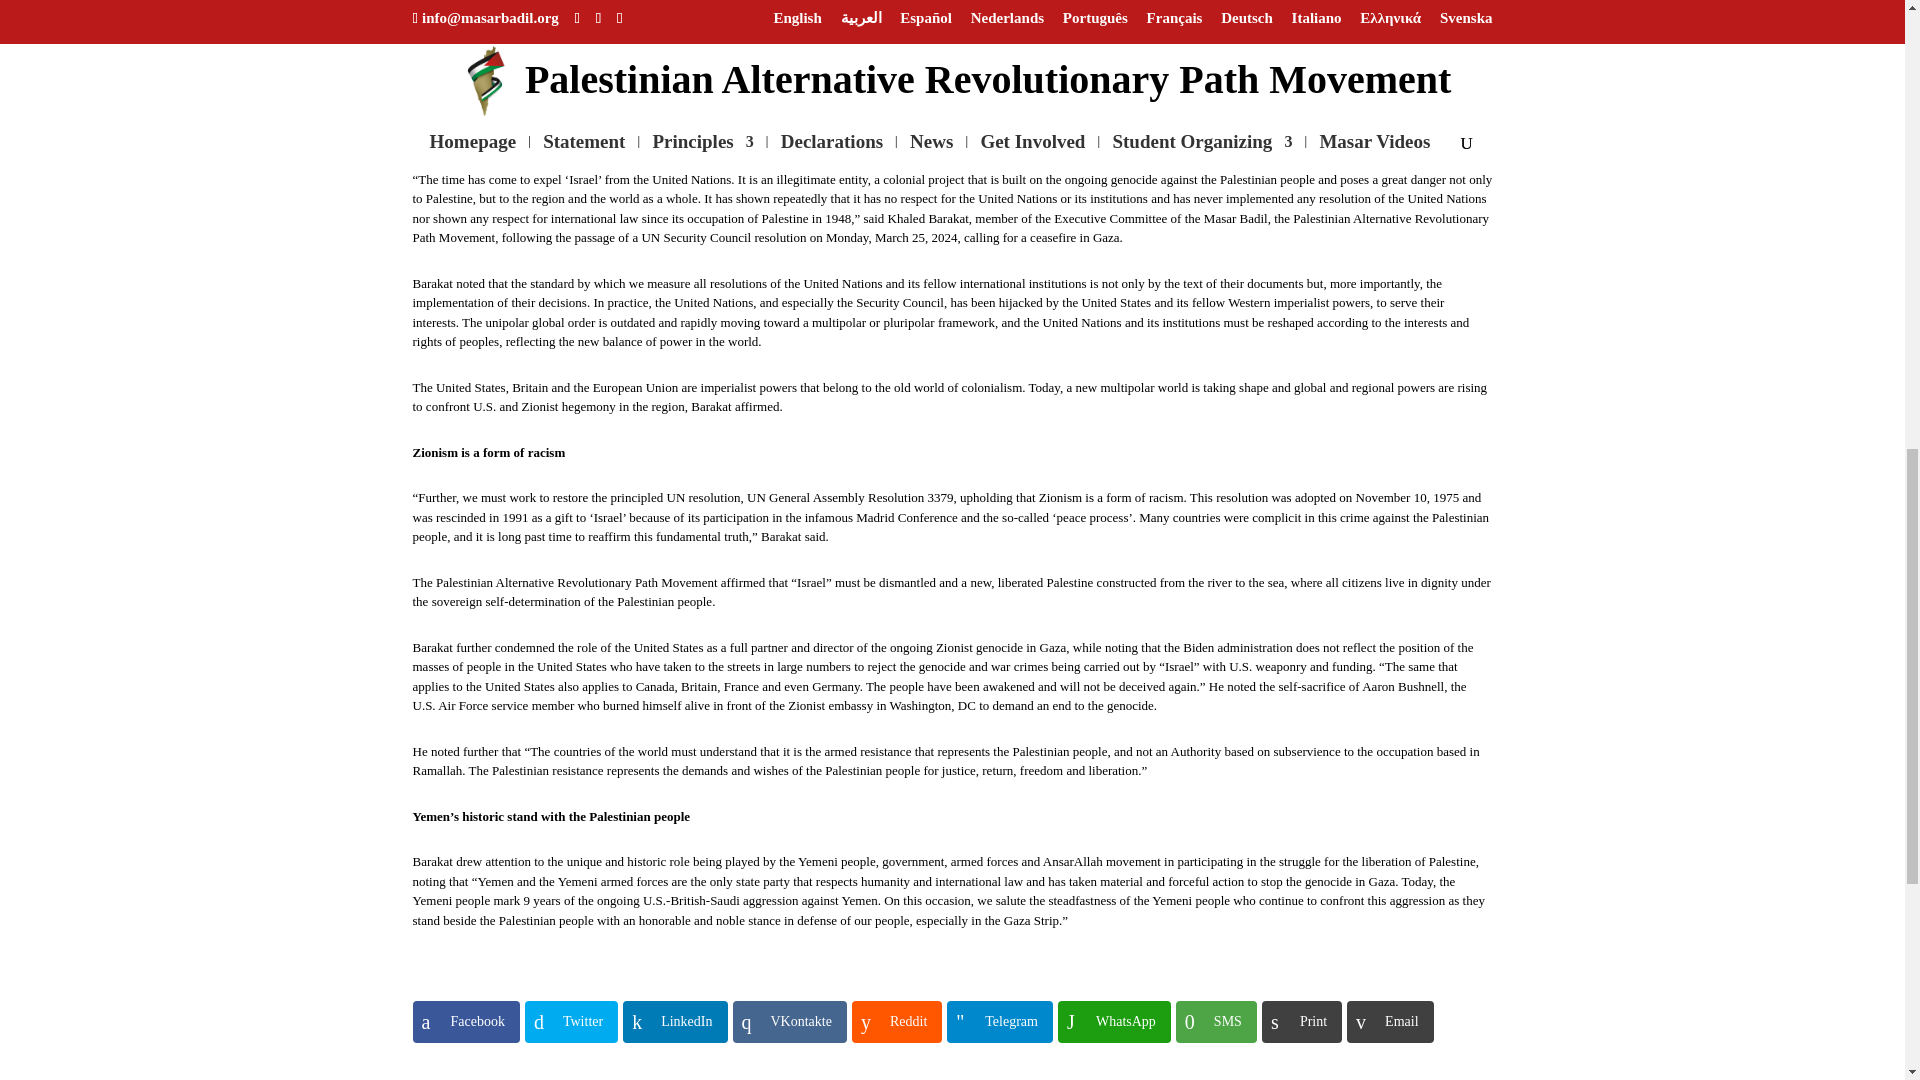 The width and height of the screenshot is (1920, 1080). Describe the element at coordinates (1114, 1022) in the screenshot. I see `Share on WhatsApp` at that location.